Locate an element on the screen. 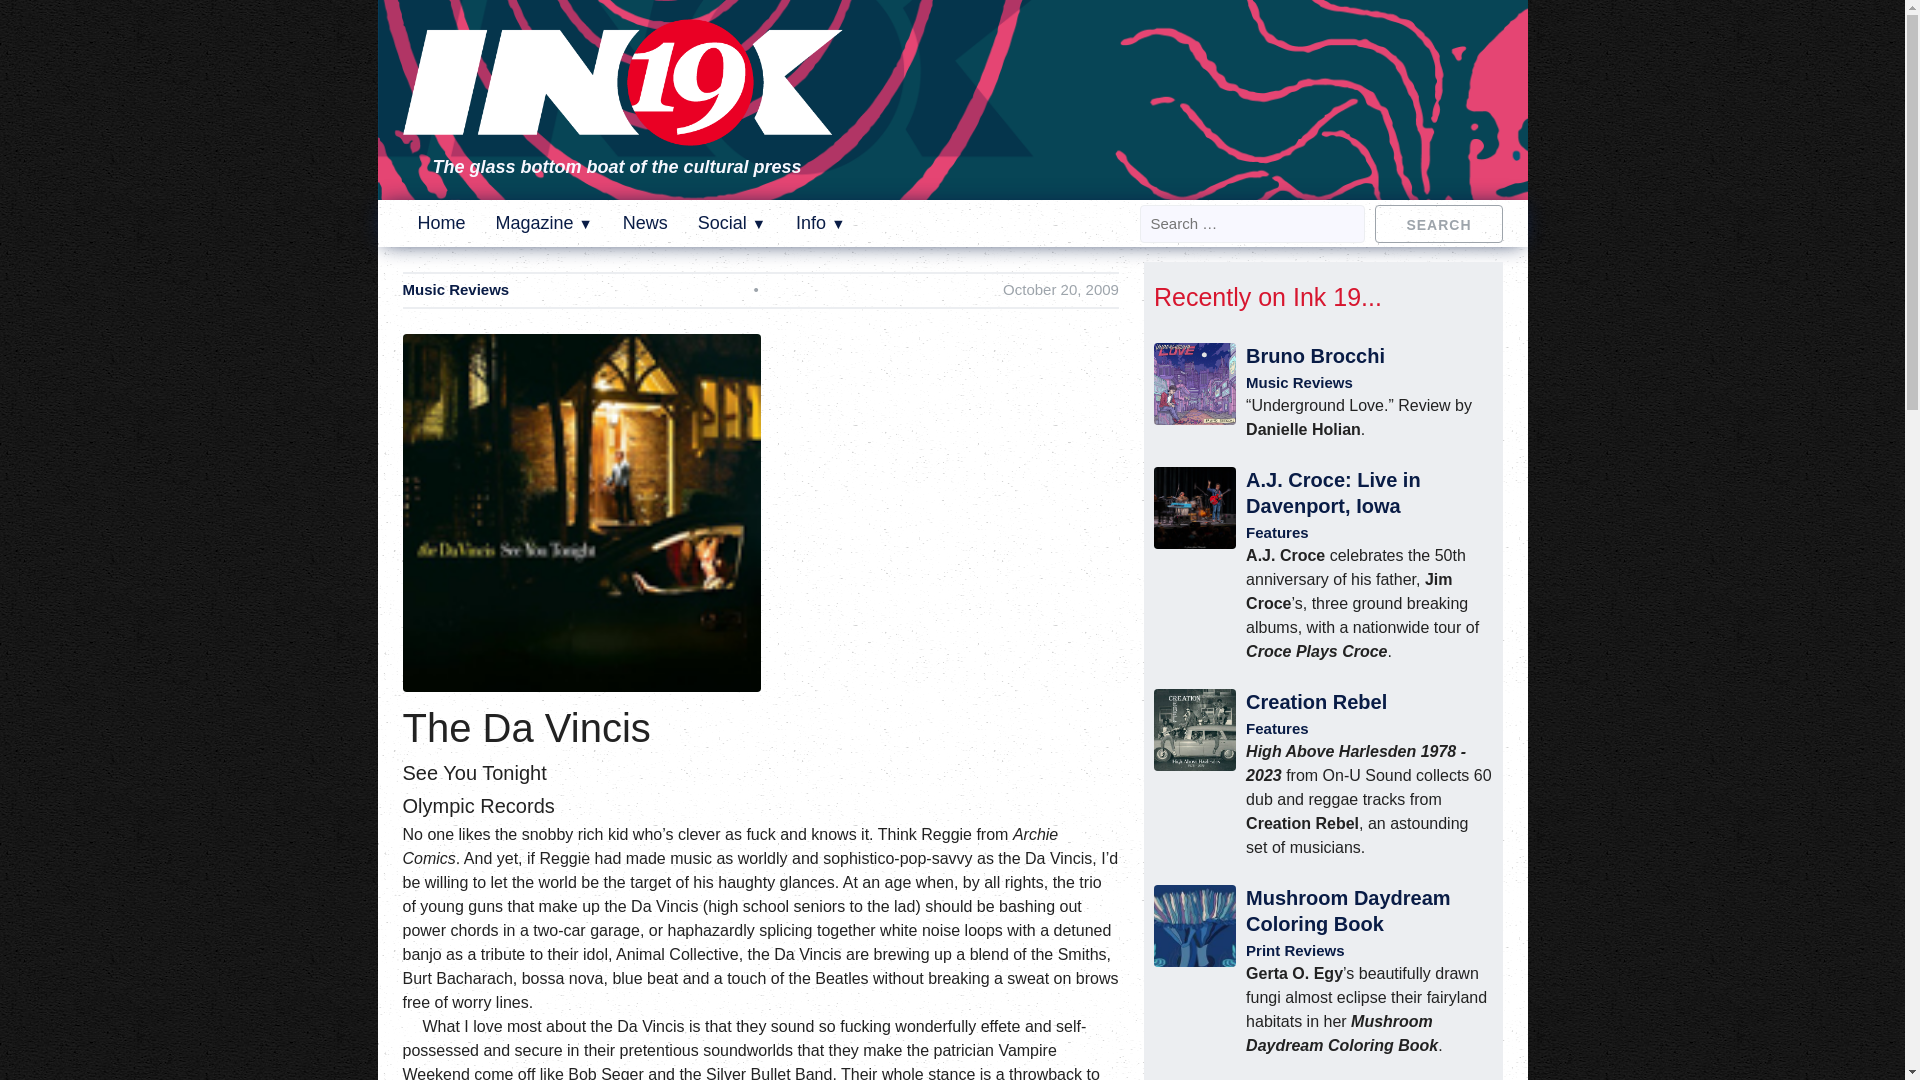 This screenshot has height=1080, width=1920. Ink 19 is located at coordinates (622, 132).